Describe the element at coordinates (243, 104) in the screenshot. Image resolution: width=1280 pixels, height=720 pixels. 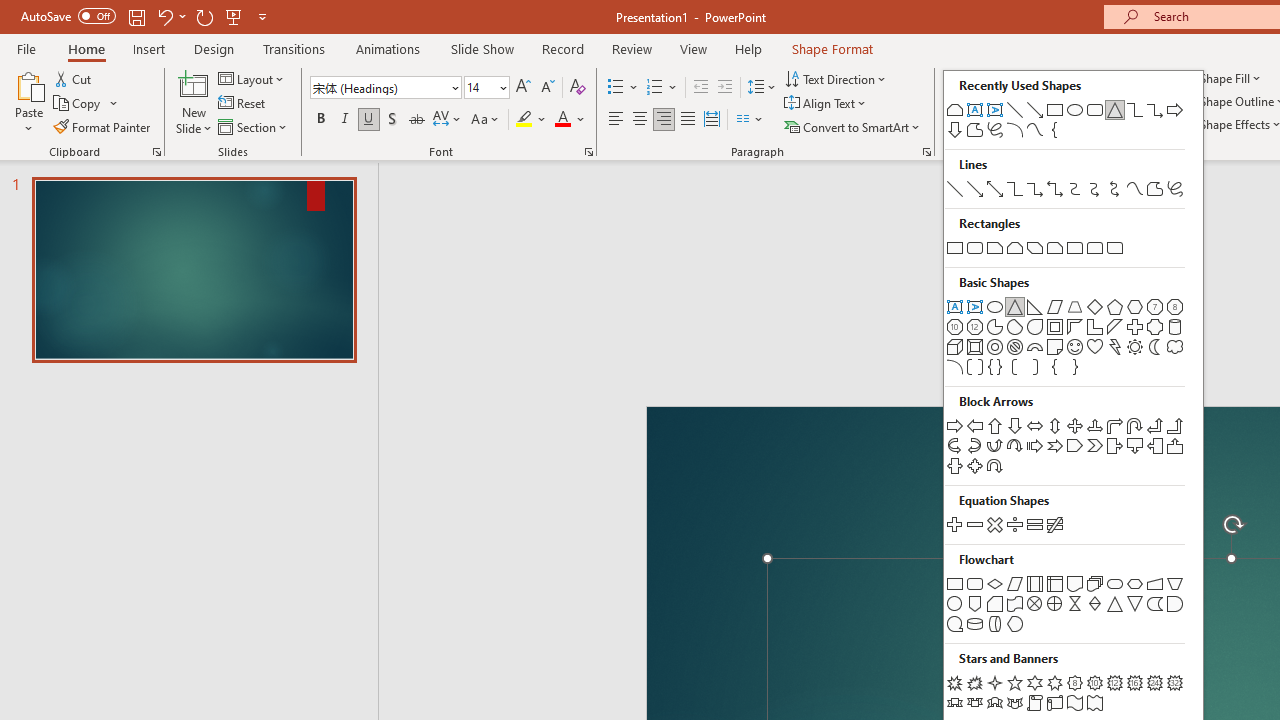
I see `Reset` at that location.